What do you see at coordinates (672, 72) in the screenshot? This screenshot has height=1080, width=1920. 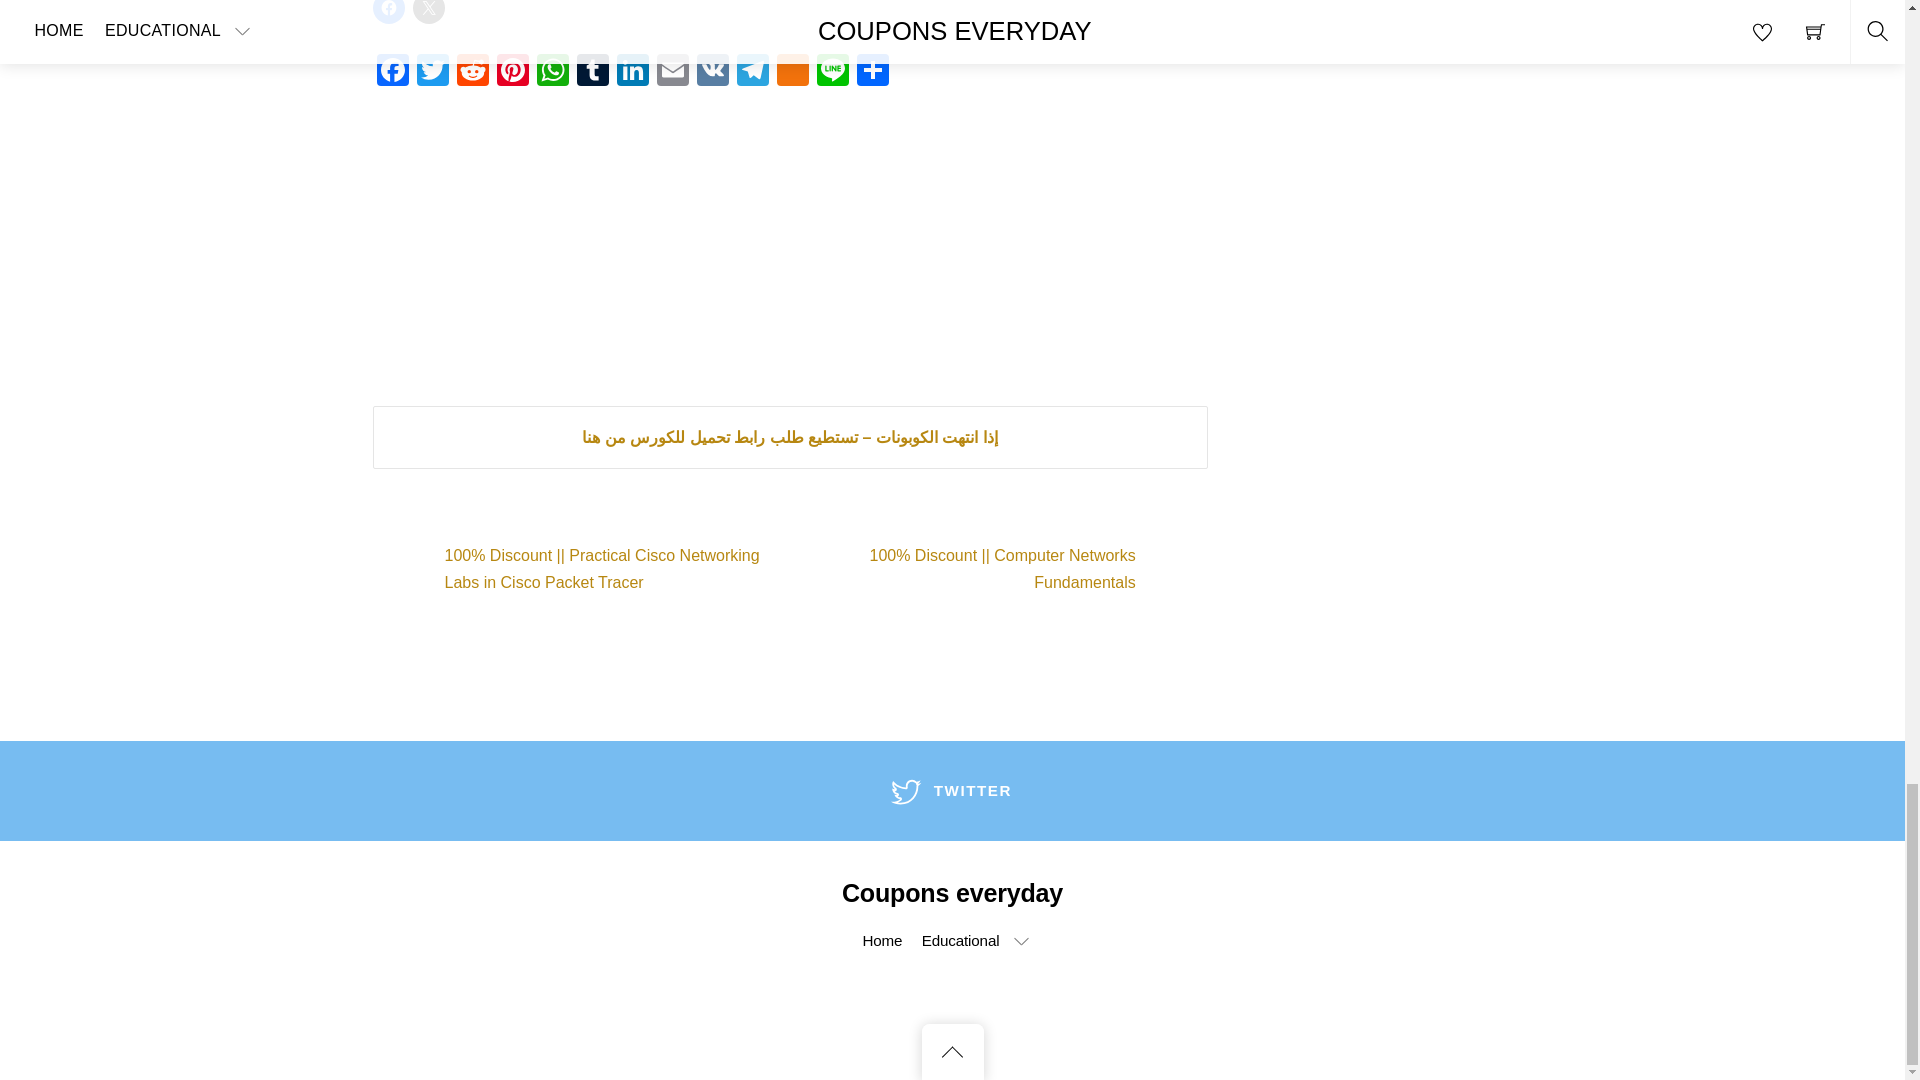 I see `Email` at bounding box center [672, 72].